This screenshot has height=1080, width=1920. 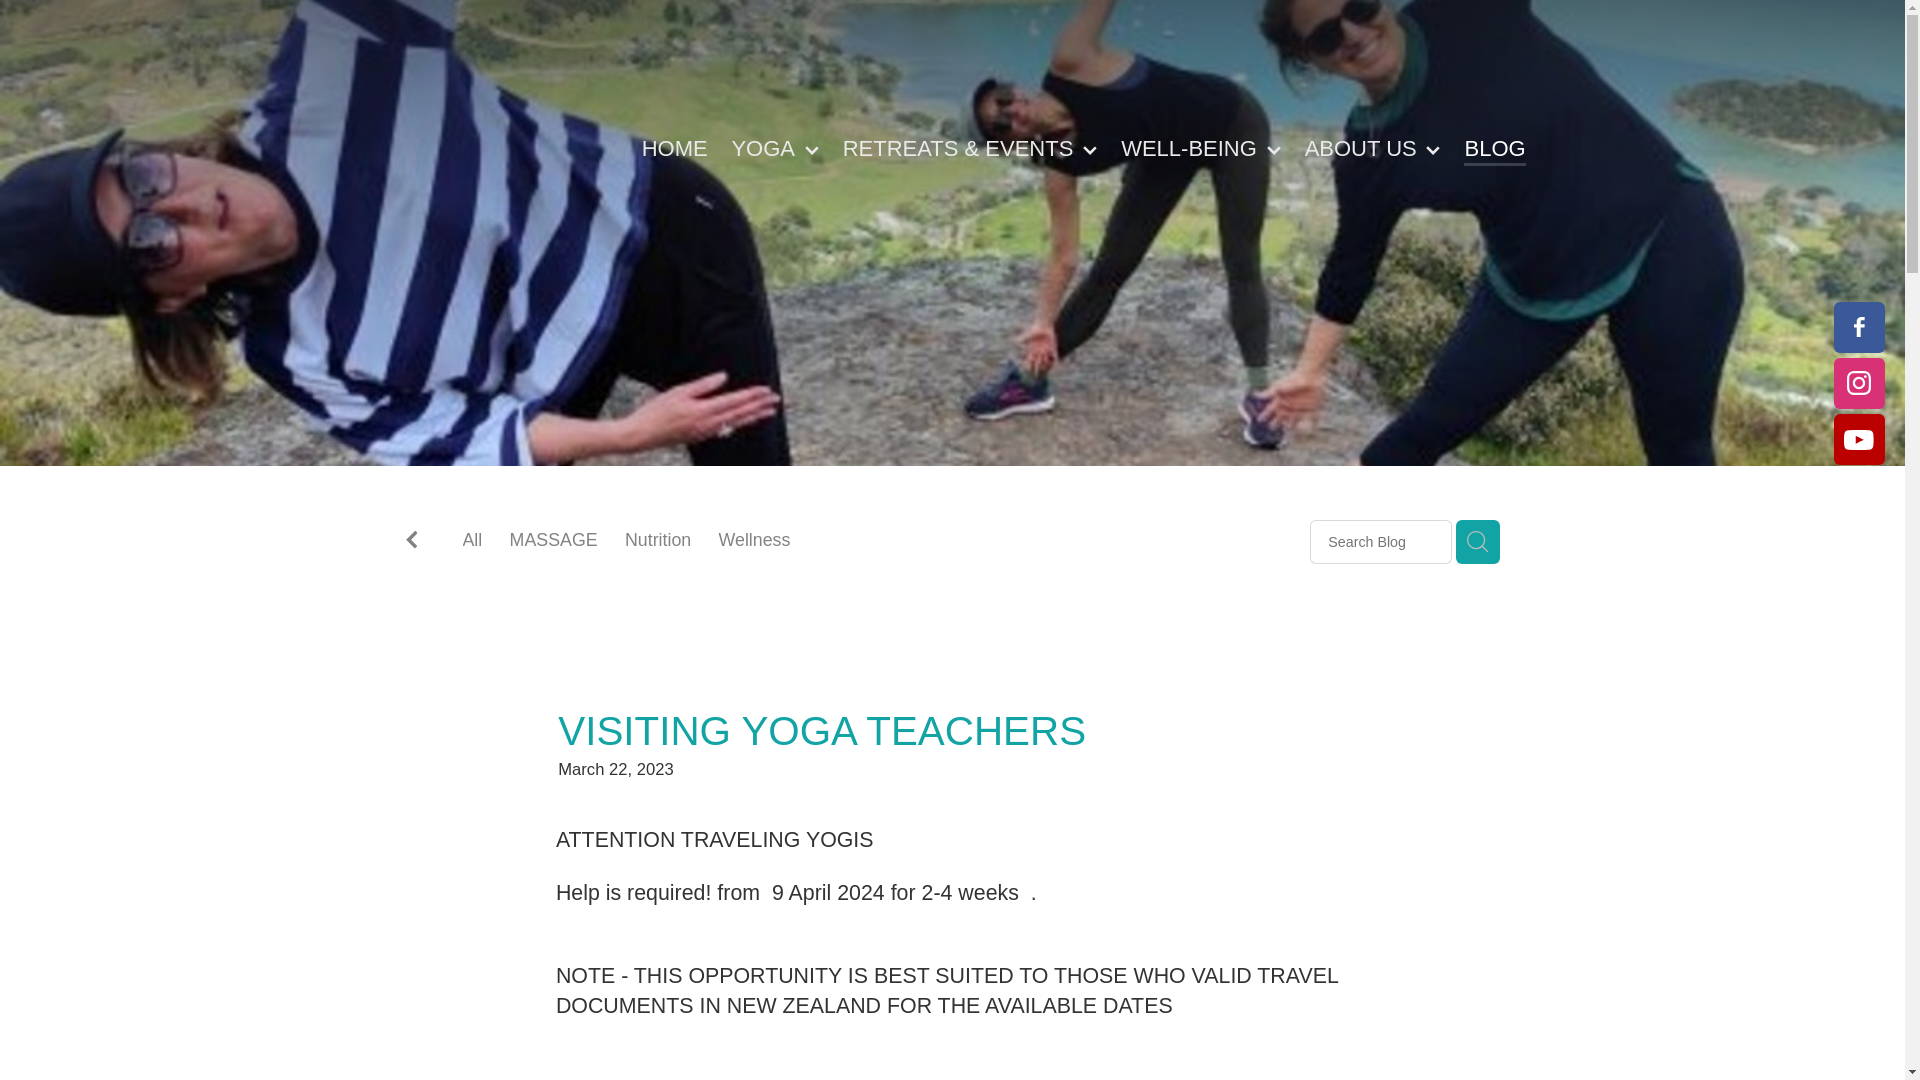 I want to click on Nutrition, so click(x=658, y=543).